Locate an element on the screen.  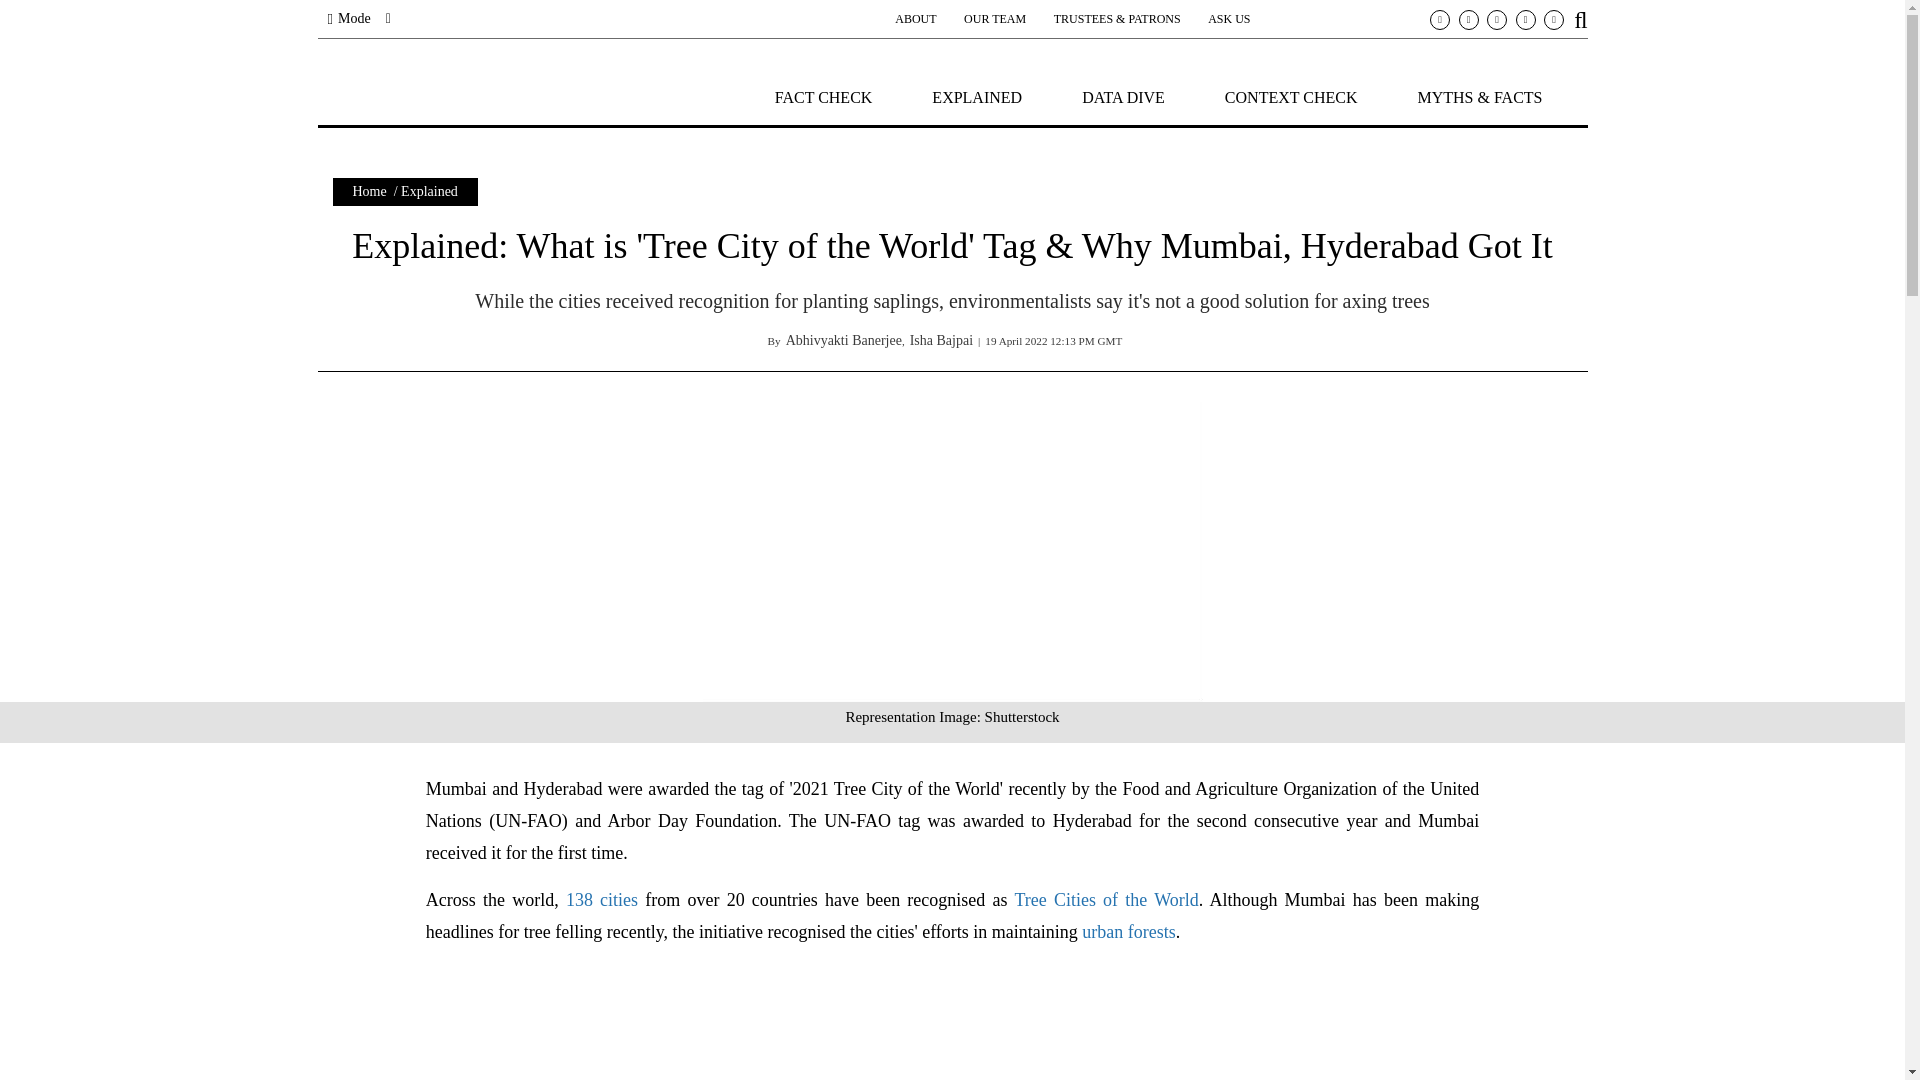
ABOUT is located at coordinates (915, 18).